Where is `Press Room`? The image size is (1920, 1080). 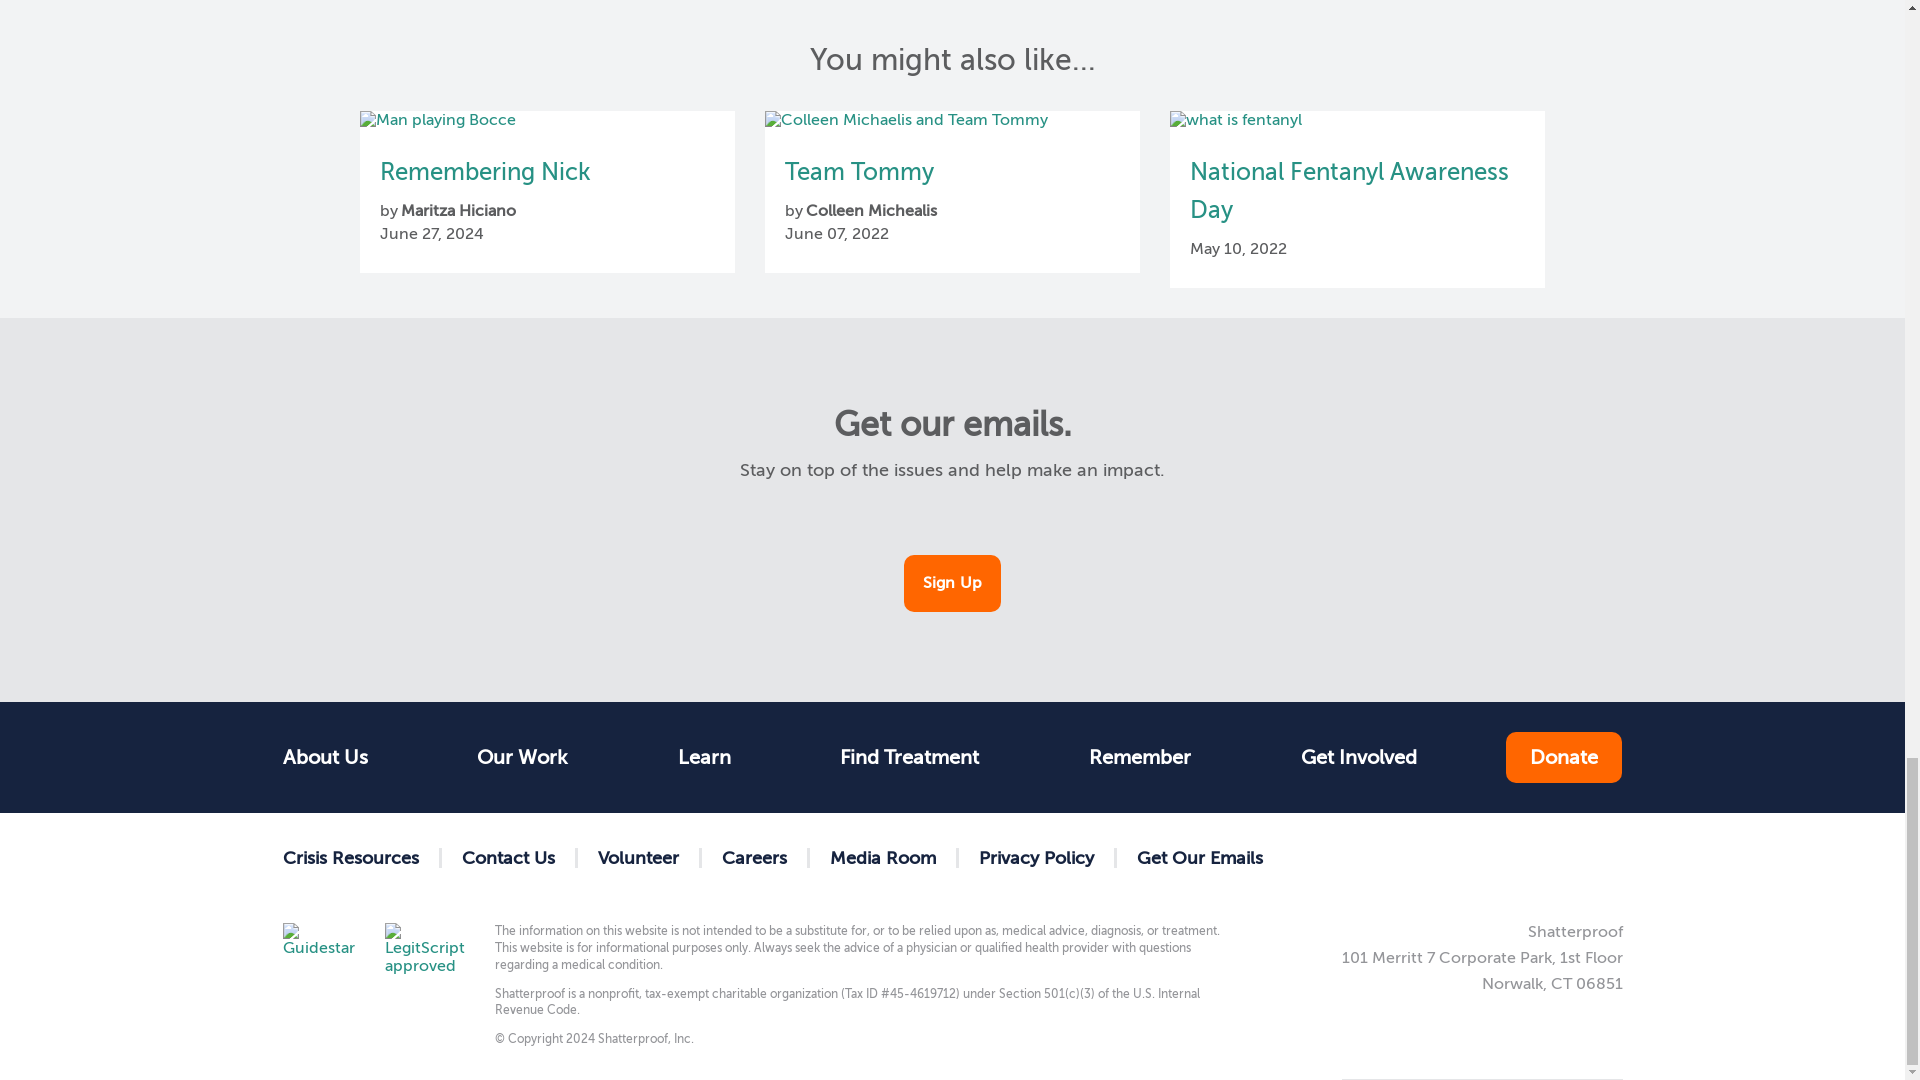
Press Room is located at coordinates (883, 858).